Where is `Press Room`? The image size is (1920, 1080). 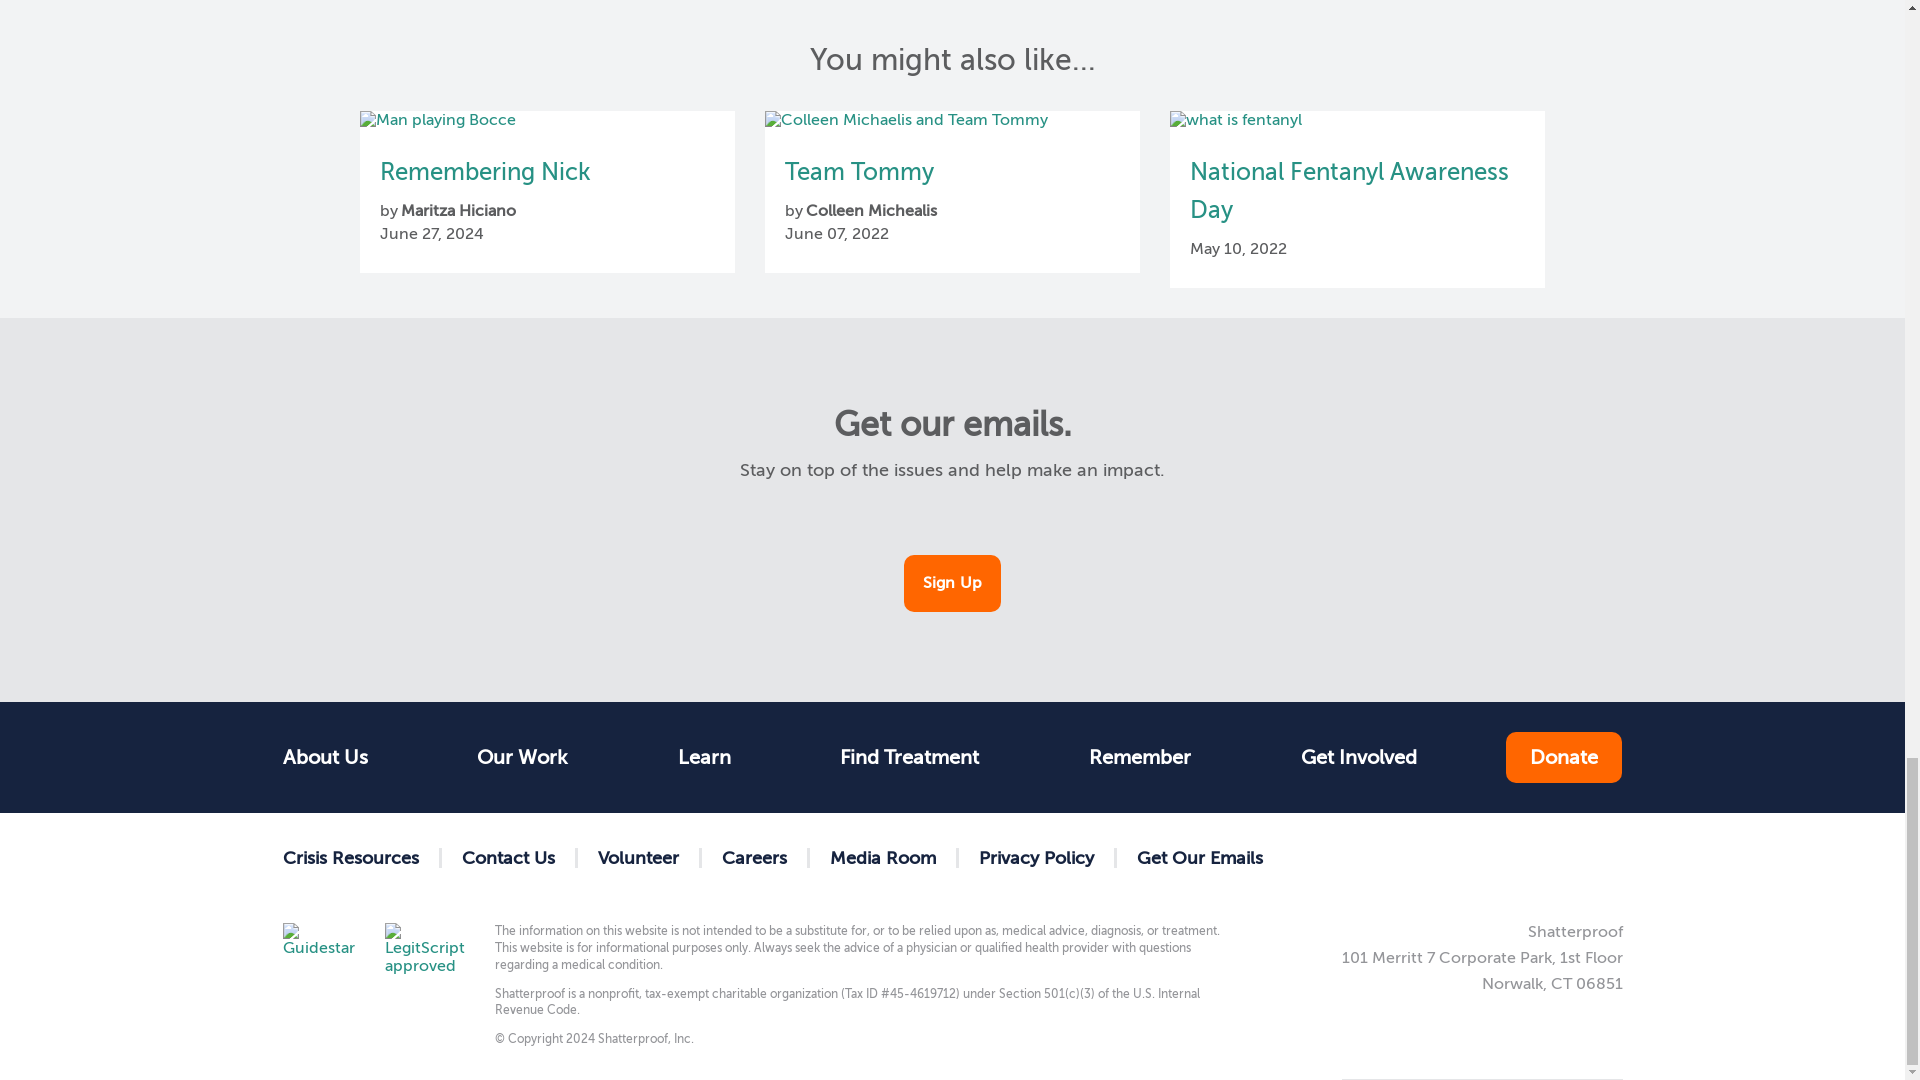
Press Room is located at coordinates (883, 858).